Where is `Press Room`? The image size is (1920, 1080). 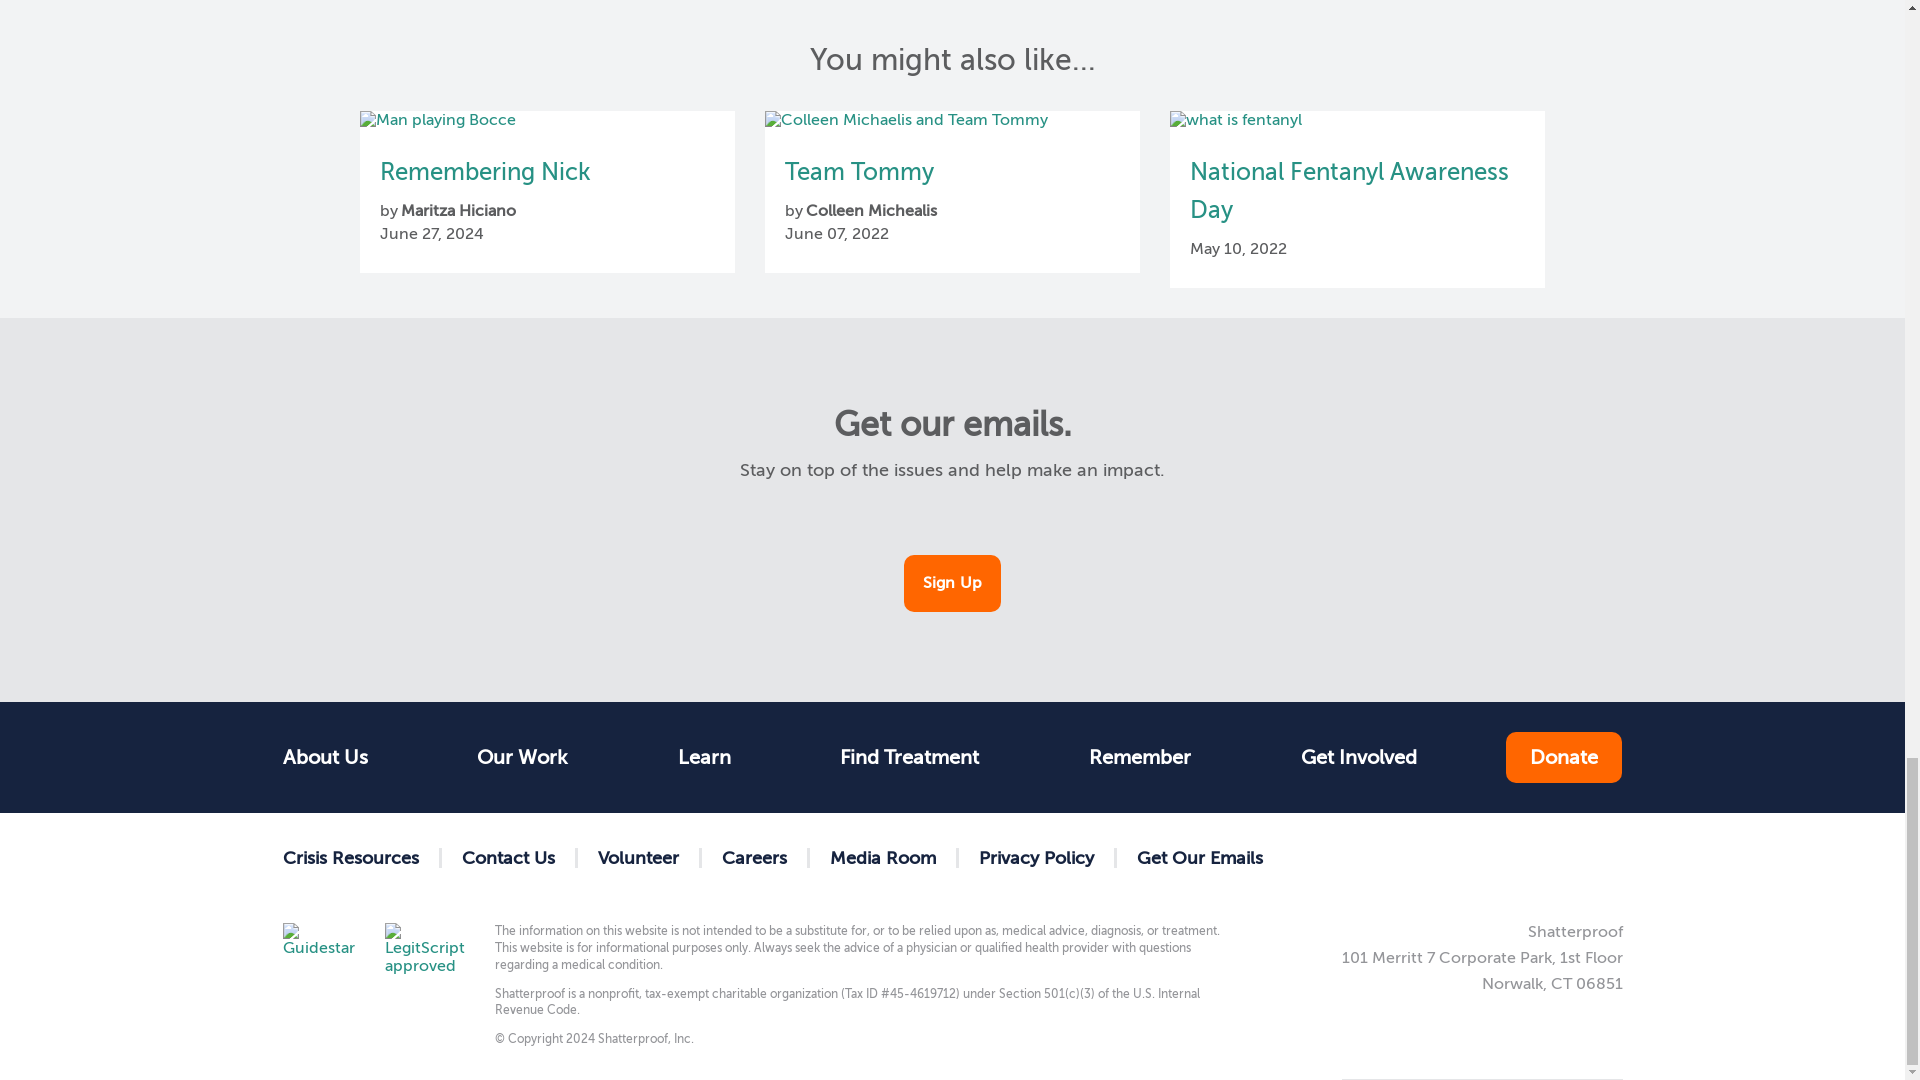
Press Room is located at coordinates (883, 858).